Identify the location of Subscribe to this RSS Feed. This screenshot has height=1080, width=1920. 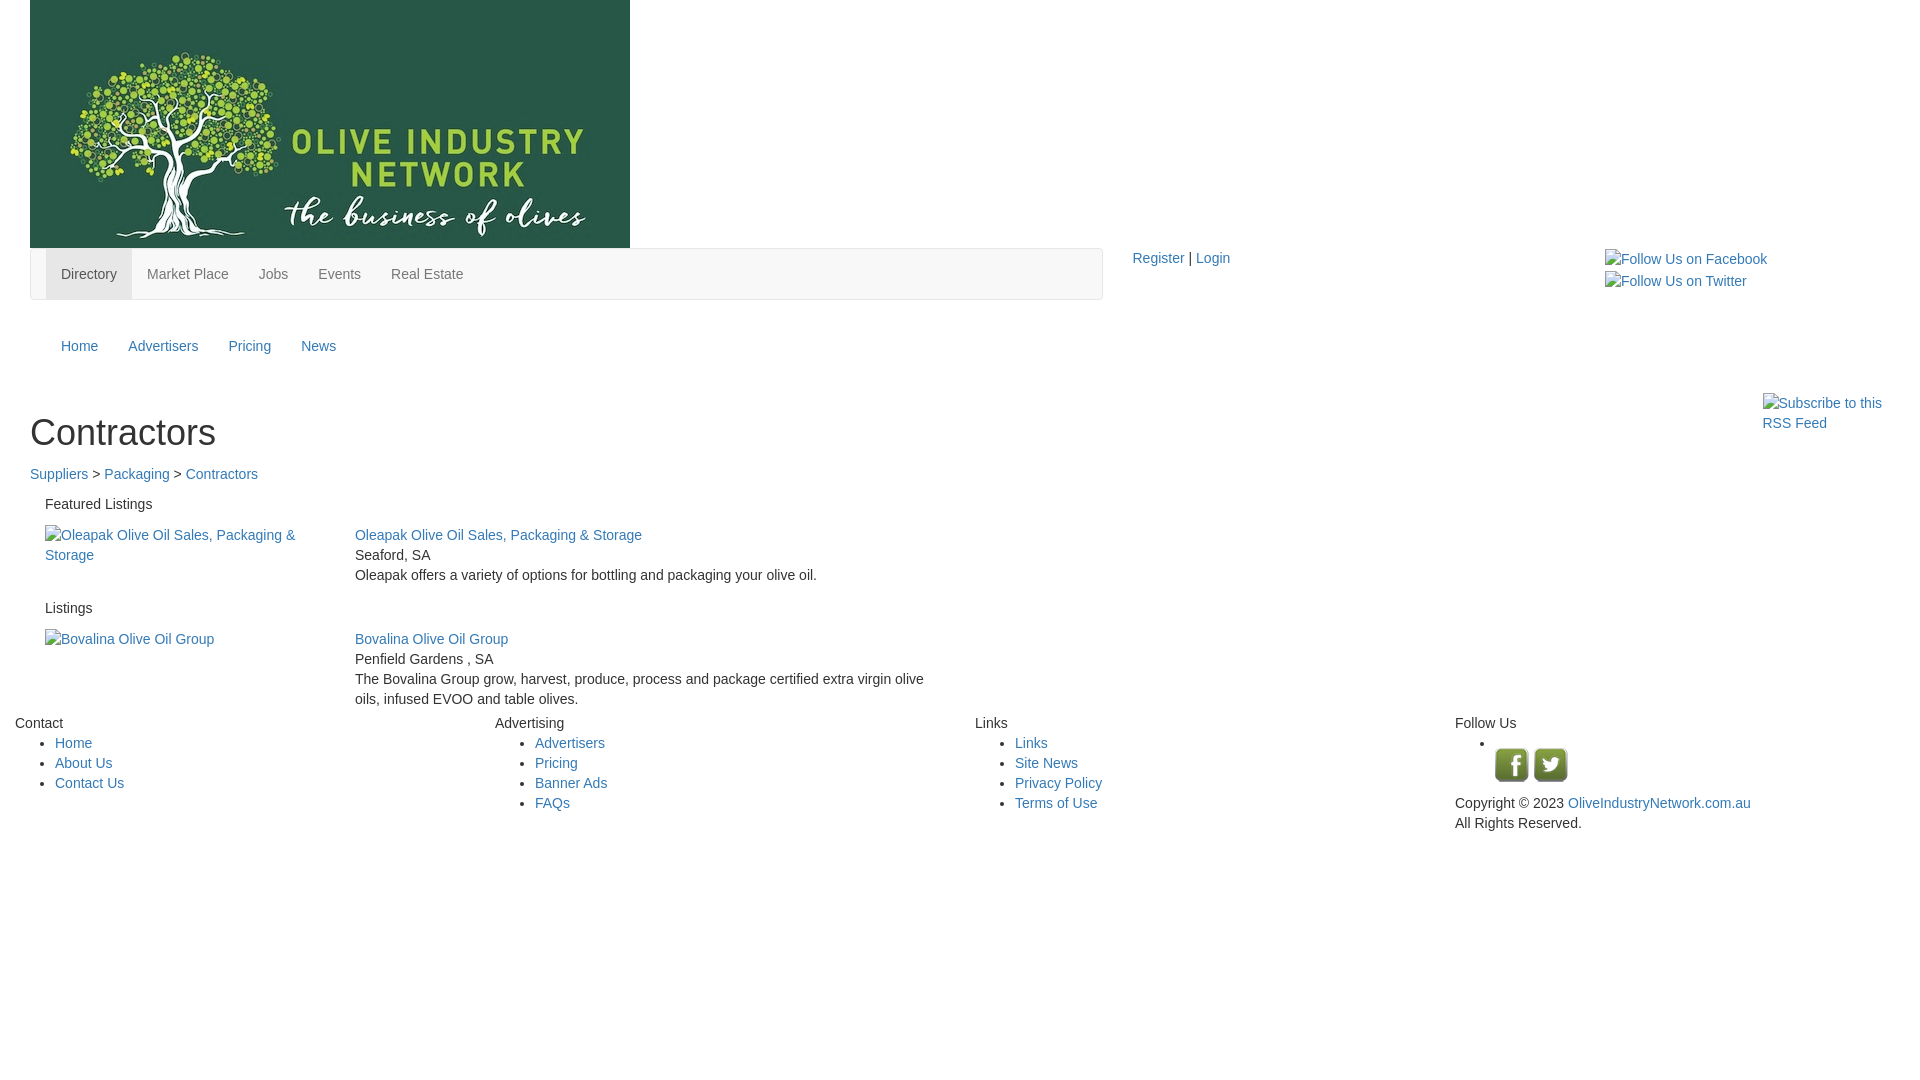
(1826, 413).